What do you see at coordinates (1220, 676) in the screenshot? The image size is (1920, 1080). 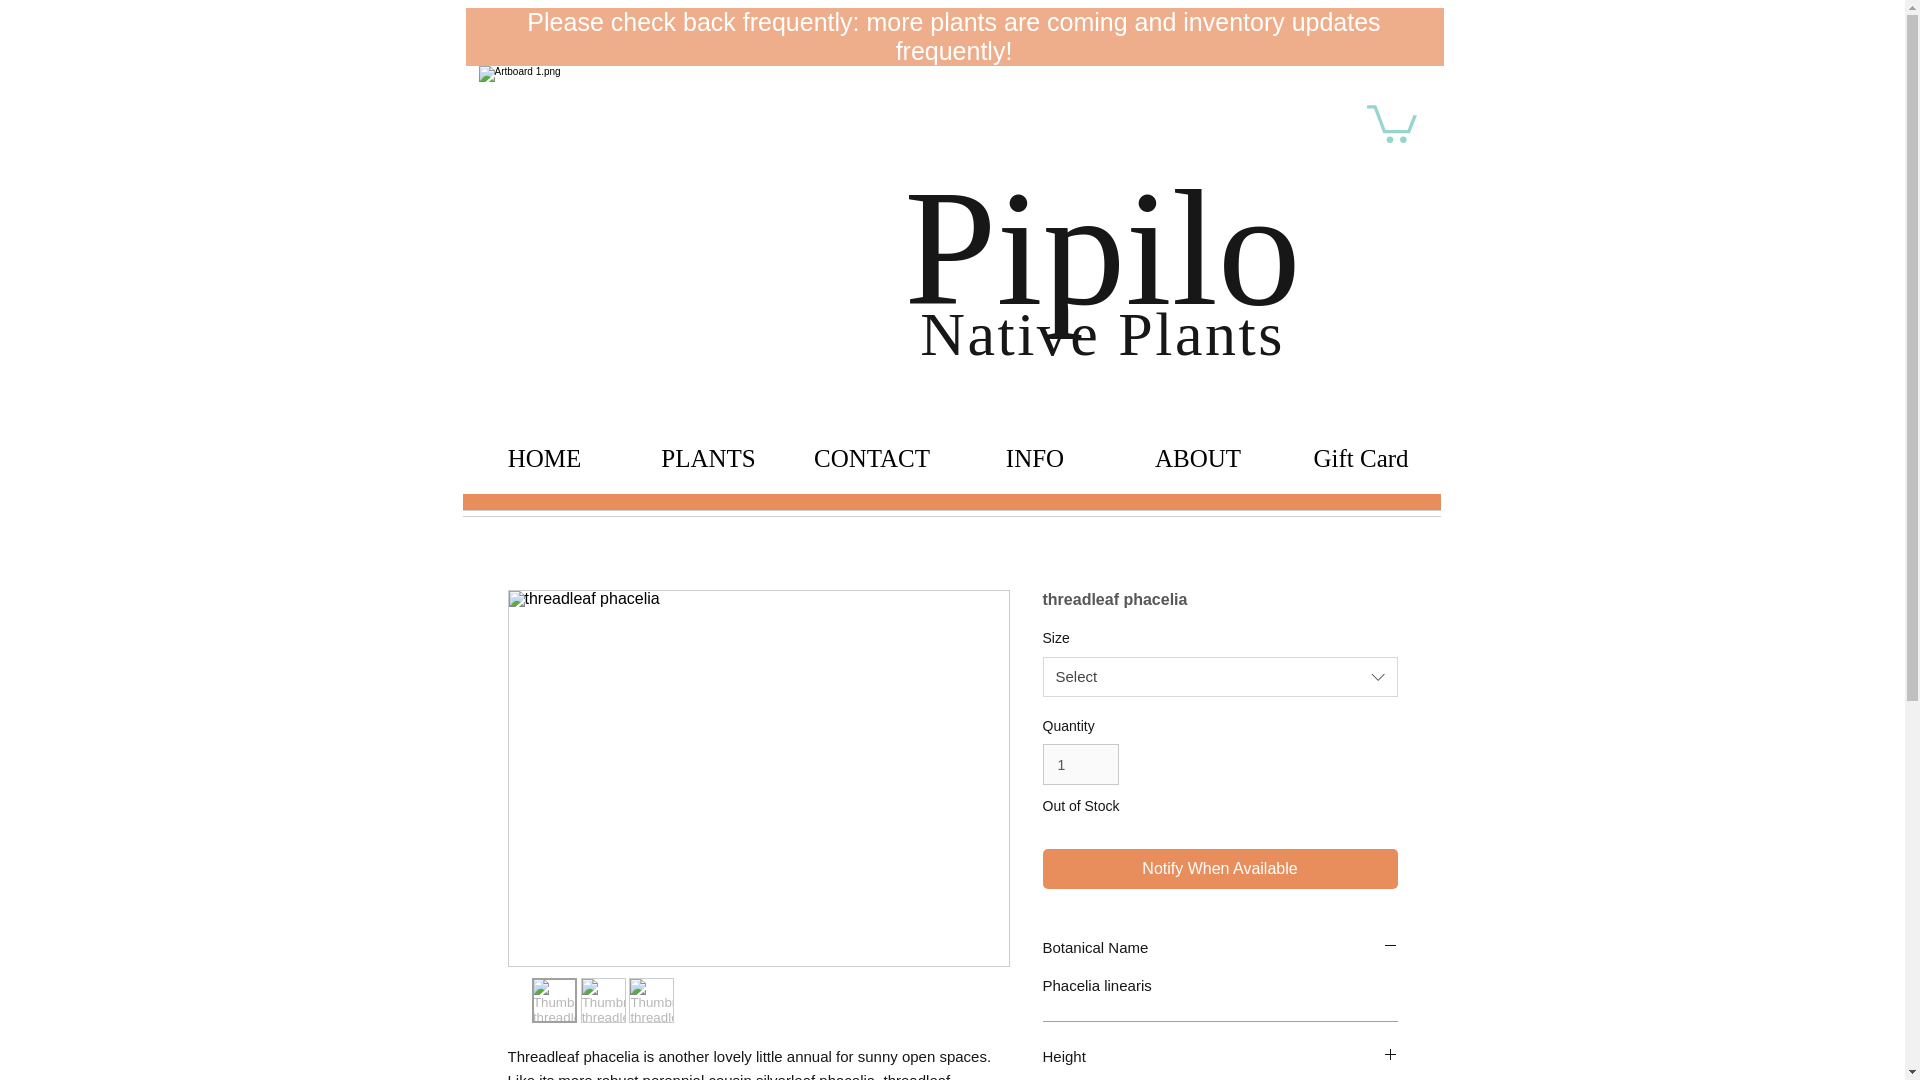 I see `Select` at bounding box center [1220, 676].